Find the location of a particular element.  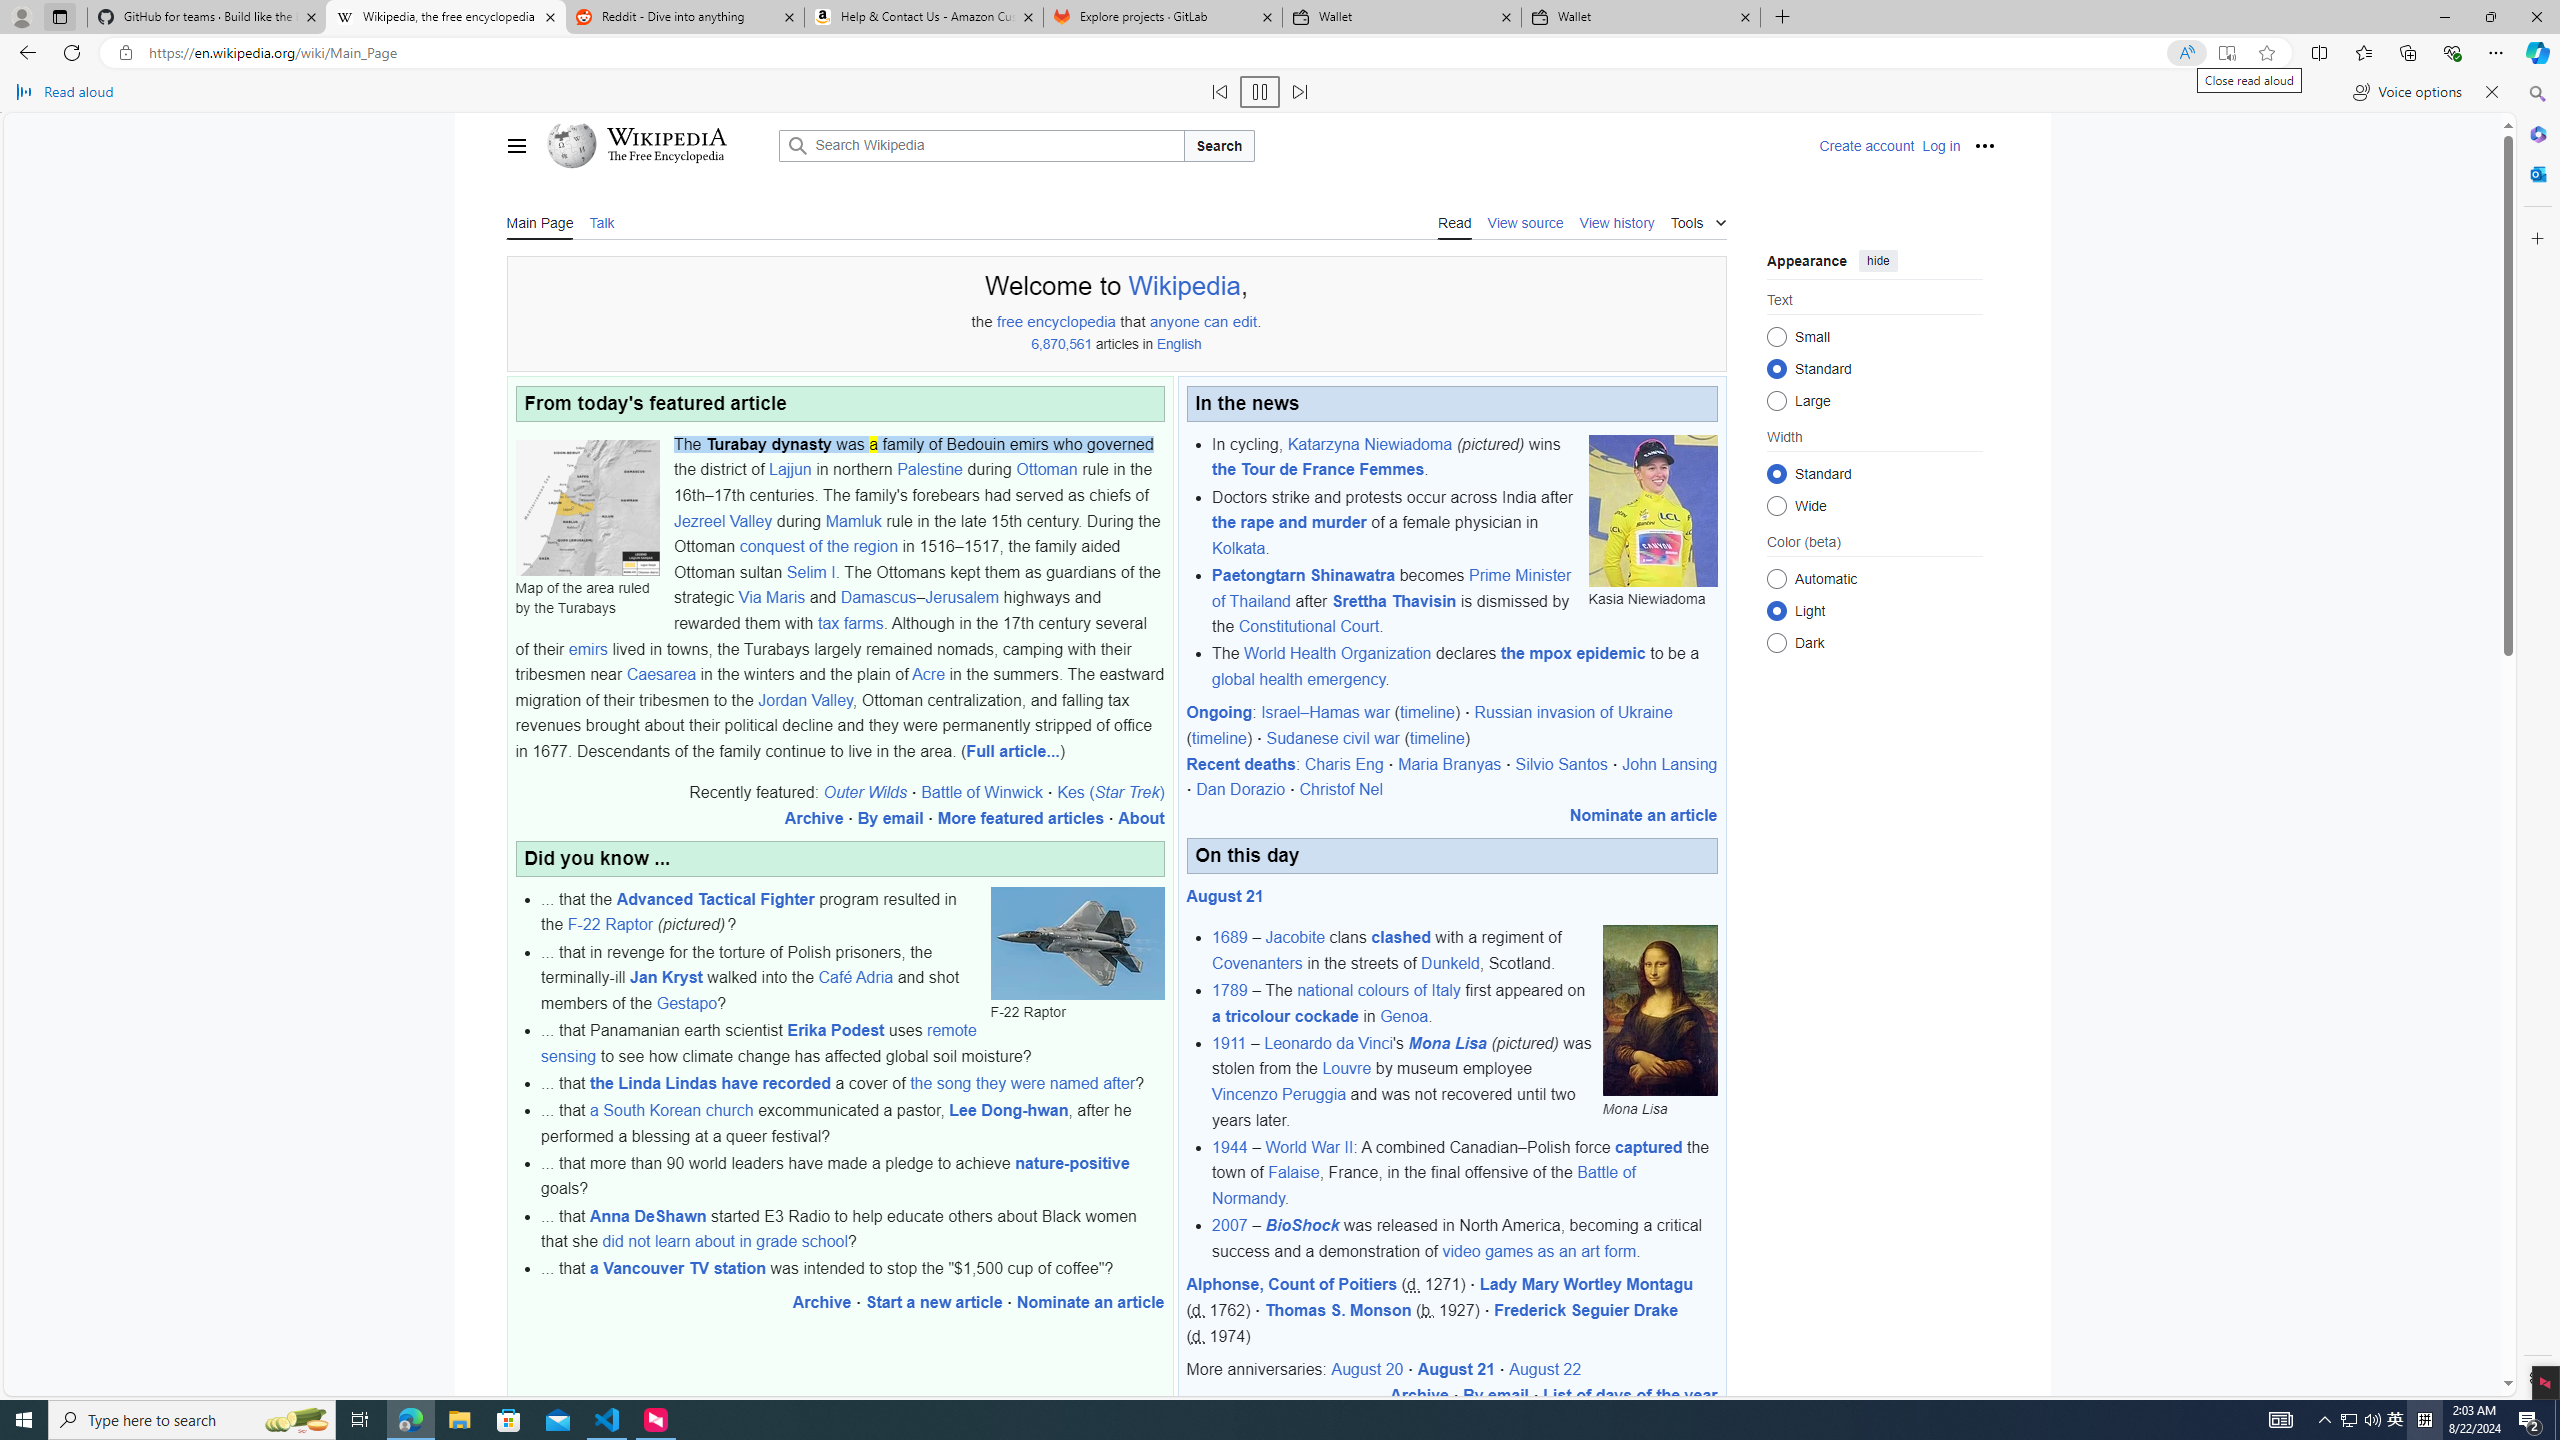

Voice options is located at coordinates (2407, 92).